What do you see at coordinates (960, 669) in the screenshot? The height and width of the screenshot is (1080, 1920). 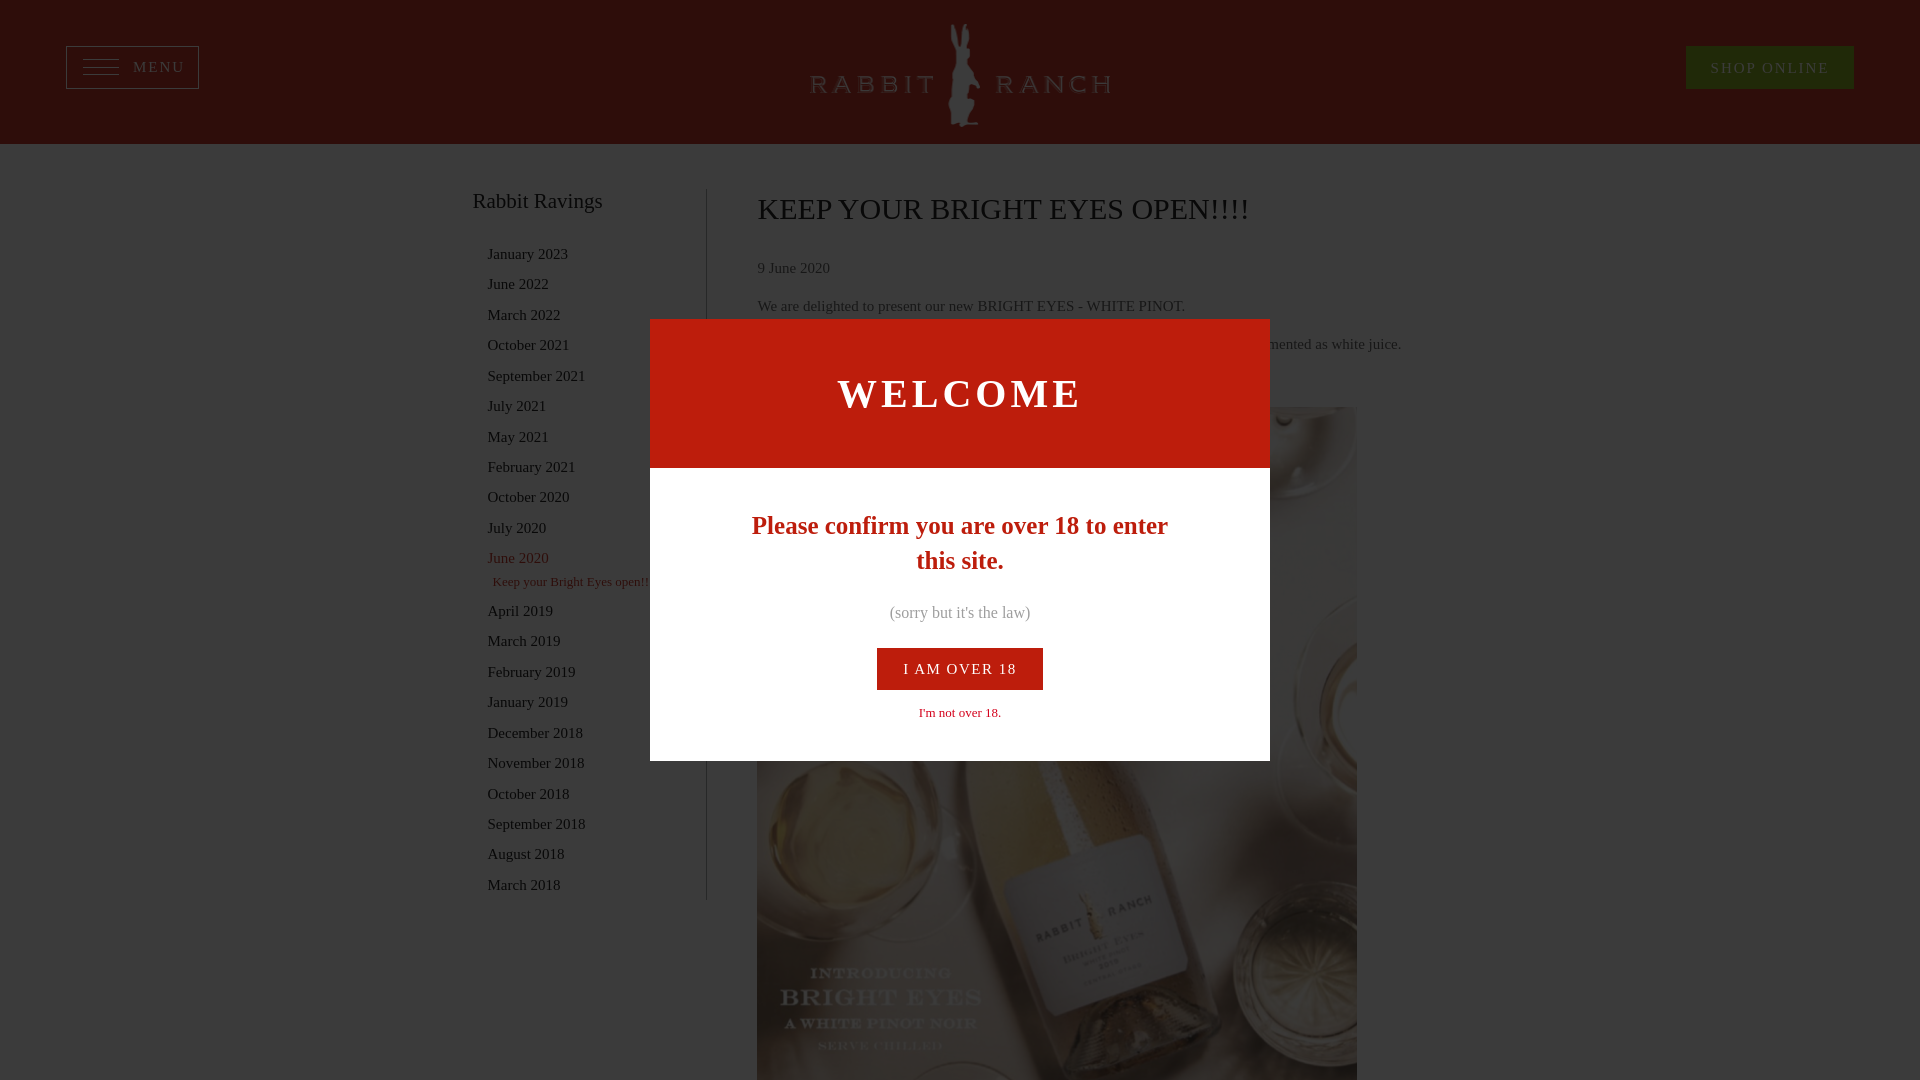 I see `I AM OVER 18` at bounding box center [960, 669].